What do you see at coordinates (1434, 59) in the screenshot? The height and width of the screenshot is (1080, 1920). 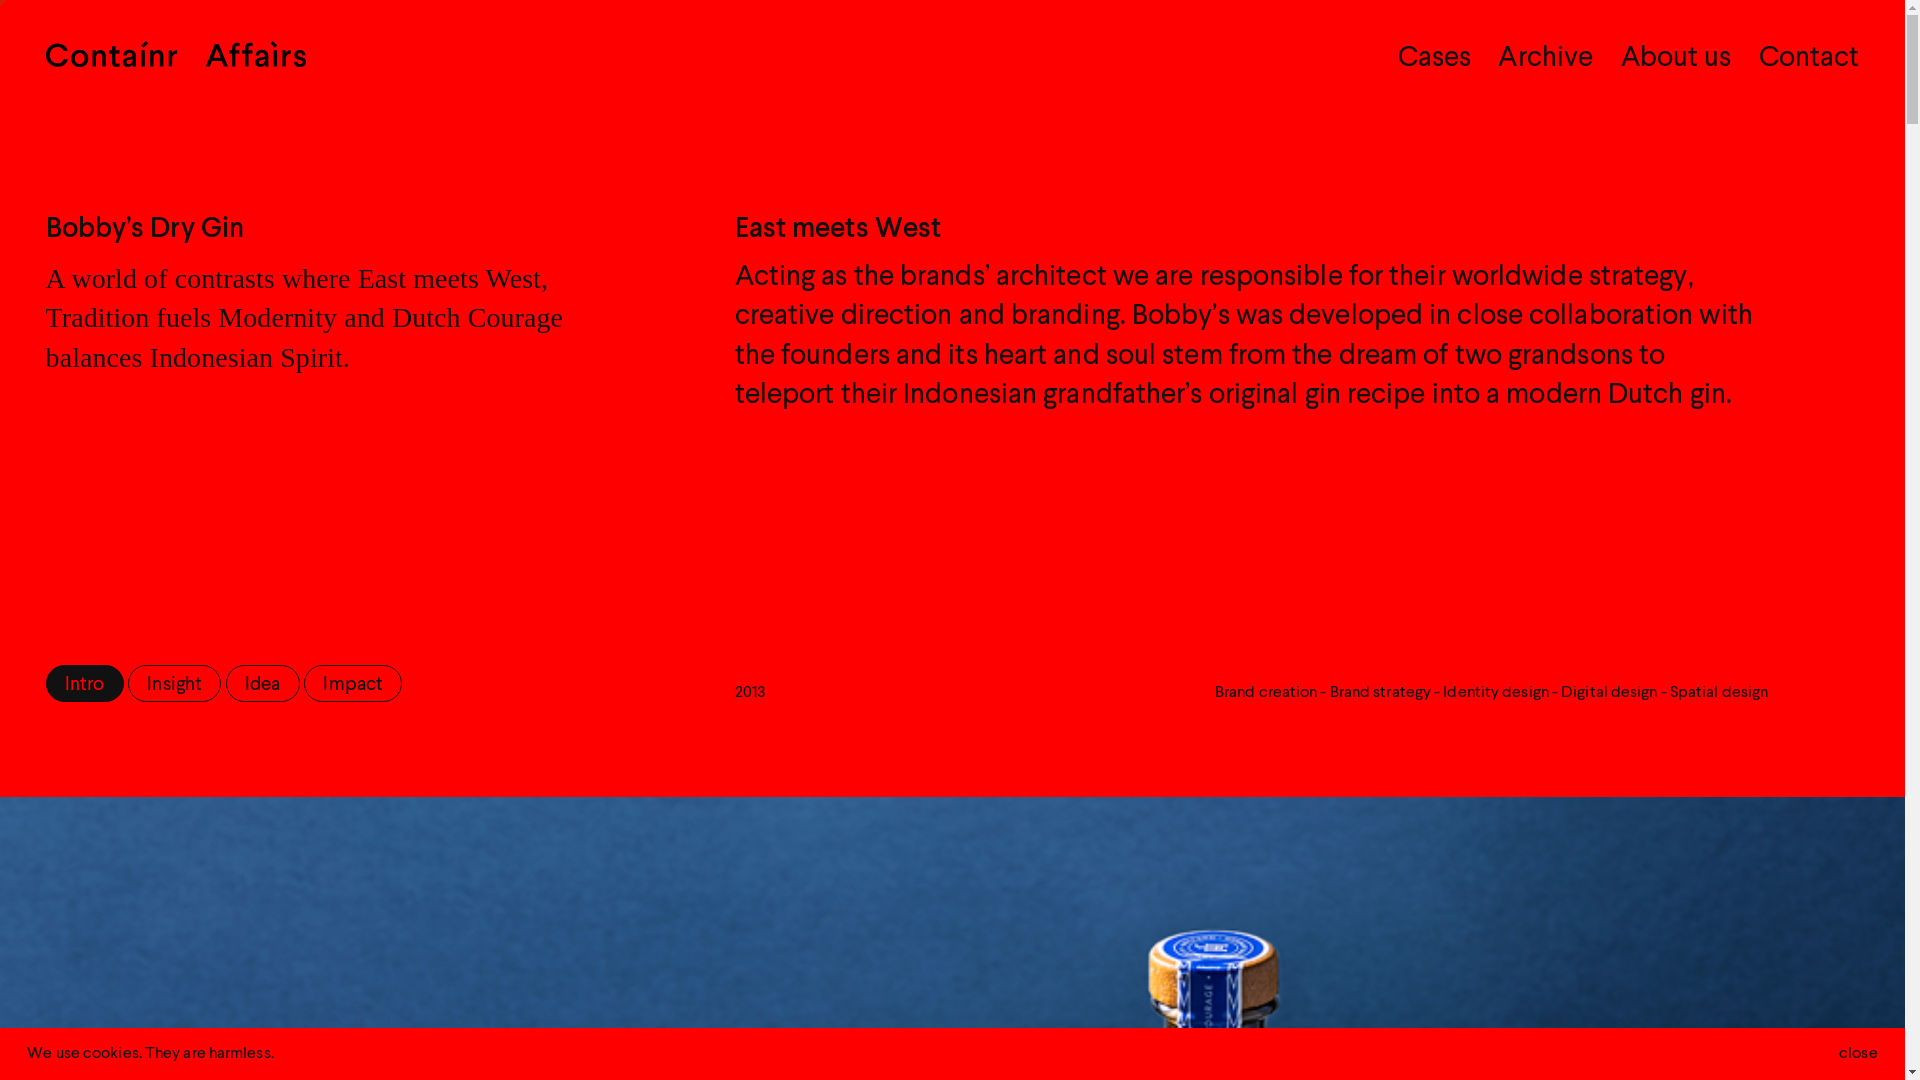 I see `Cases` at bounding box center [1434, 59].